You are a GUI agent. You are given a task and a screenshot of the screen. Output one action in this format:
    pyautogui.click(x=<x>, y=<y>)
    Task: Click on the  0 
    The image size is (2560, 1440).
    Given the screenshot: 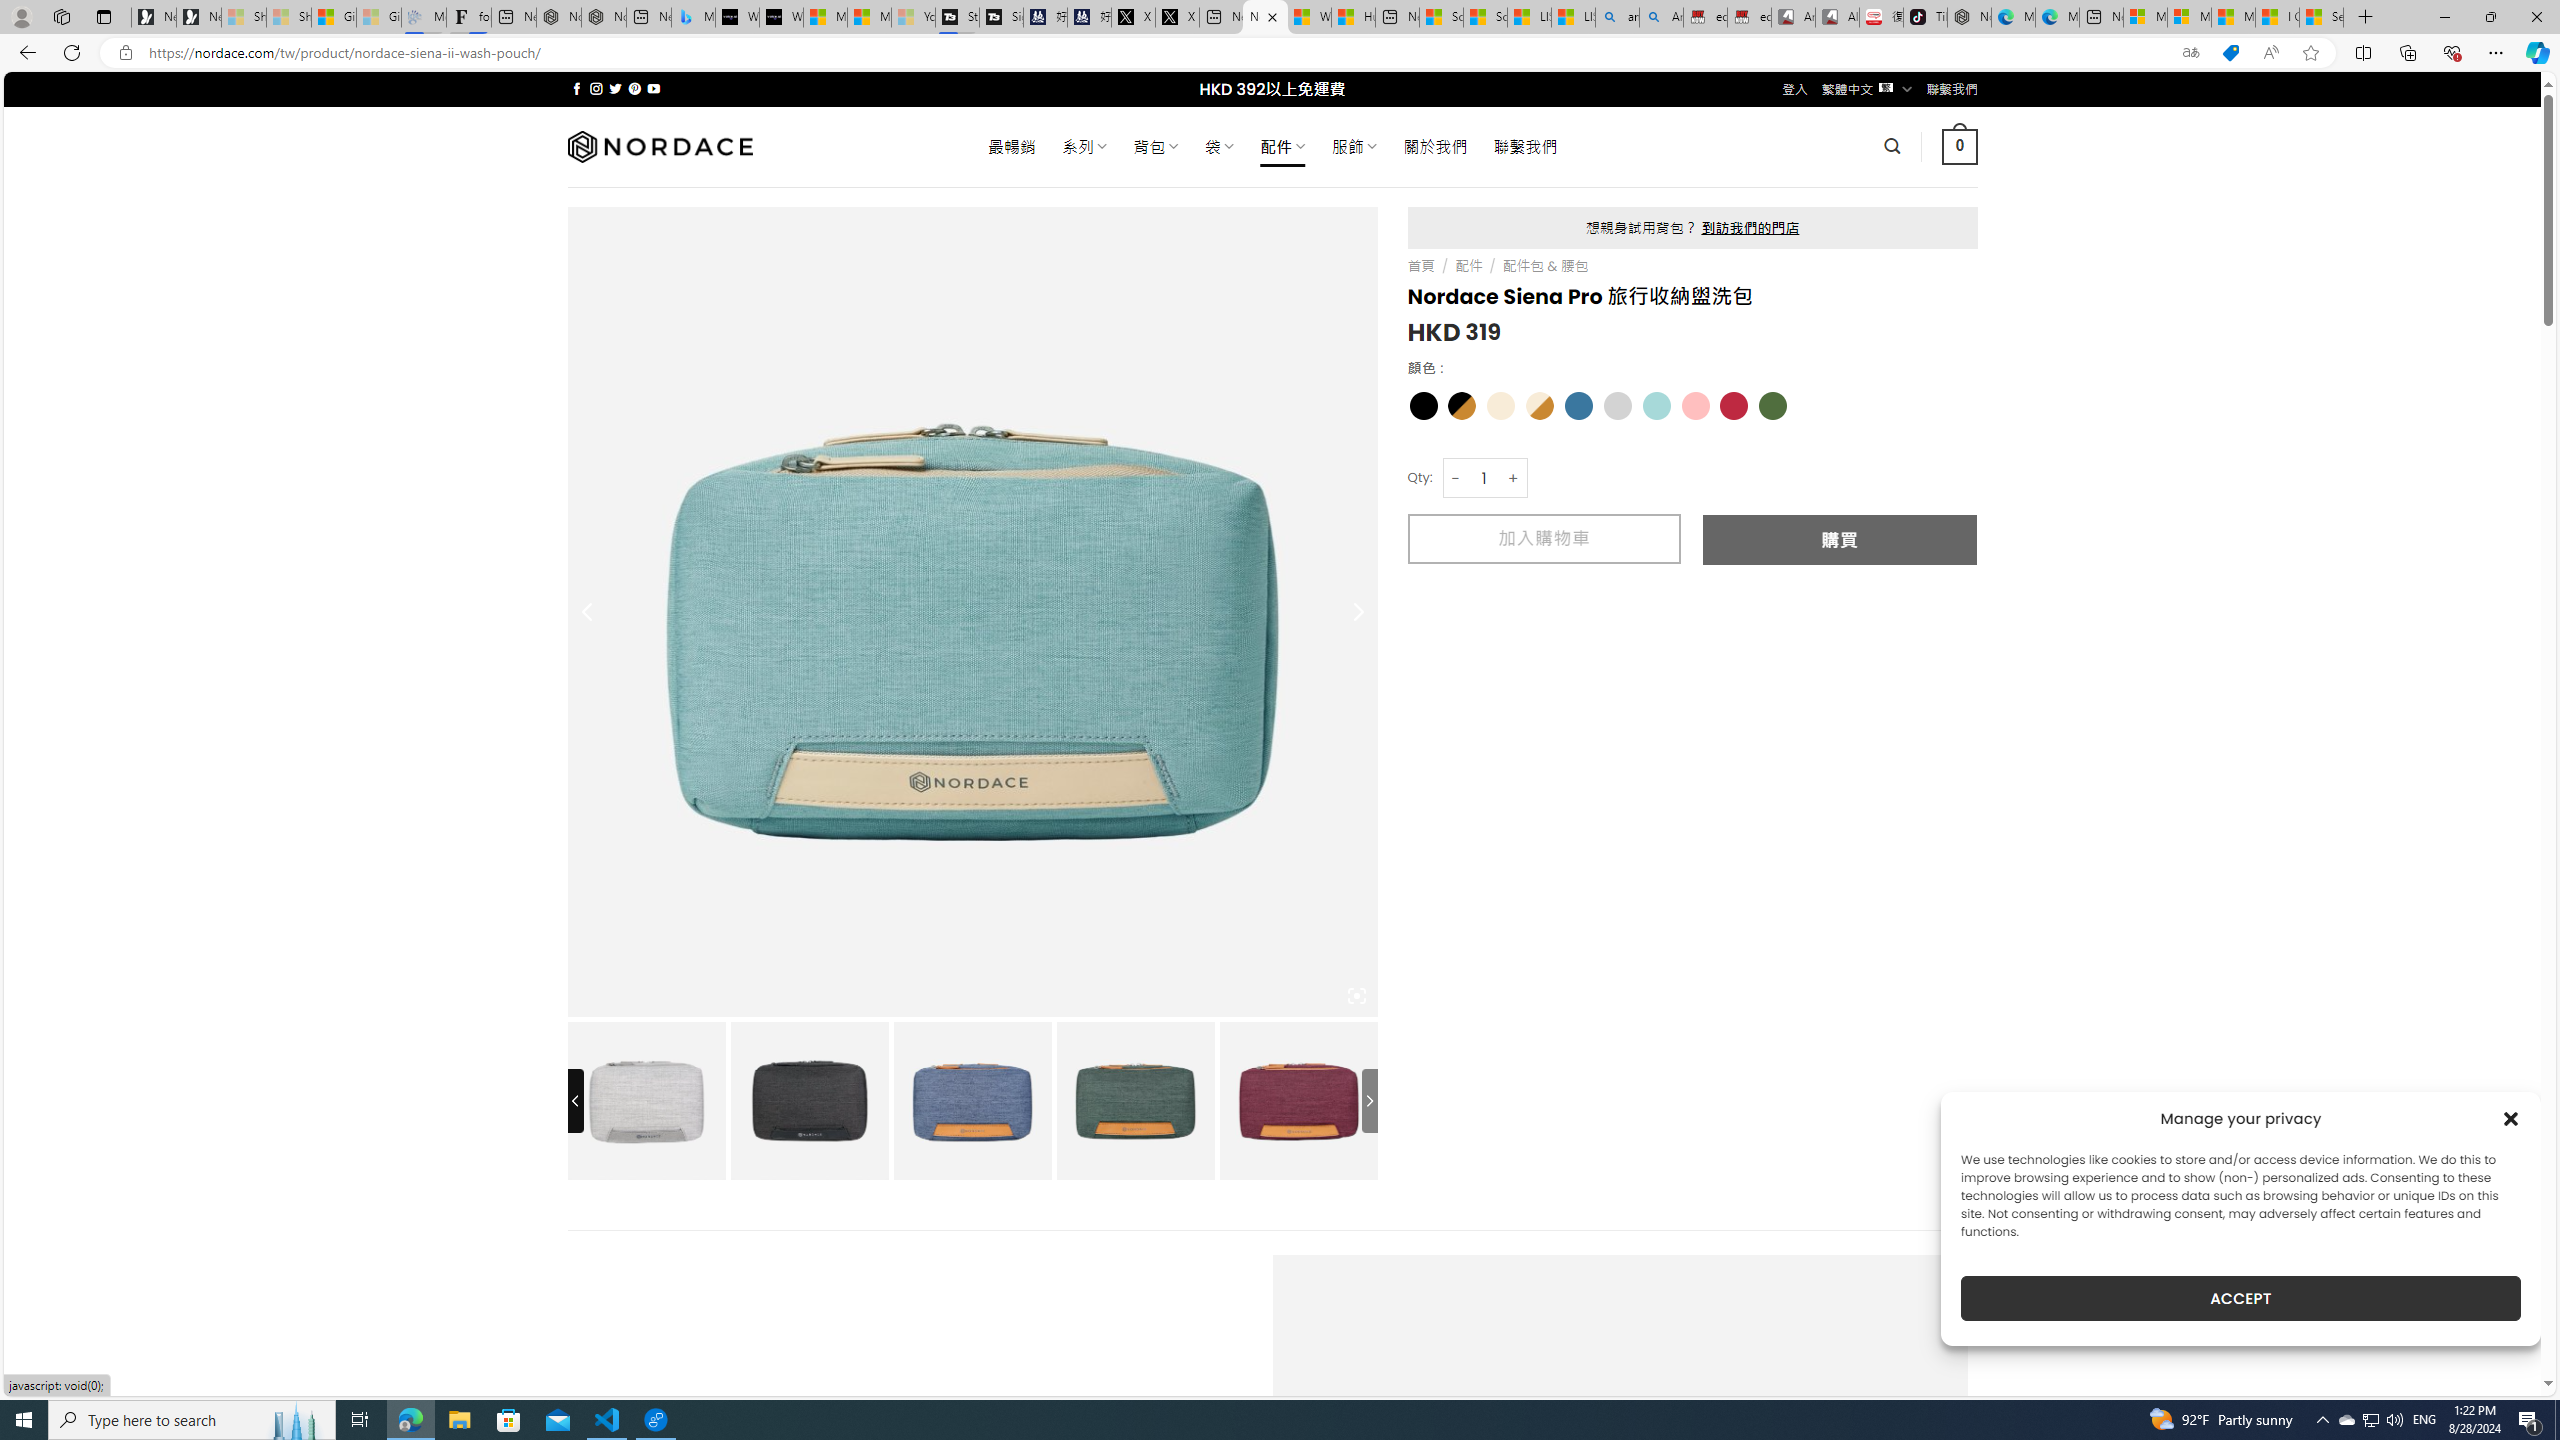 What is the action you would take?
    pyautogui.click(x=1960, y=146)
    